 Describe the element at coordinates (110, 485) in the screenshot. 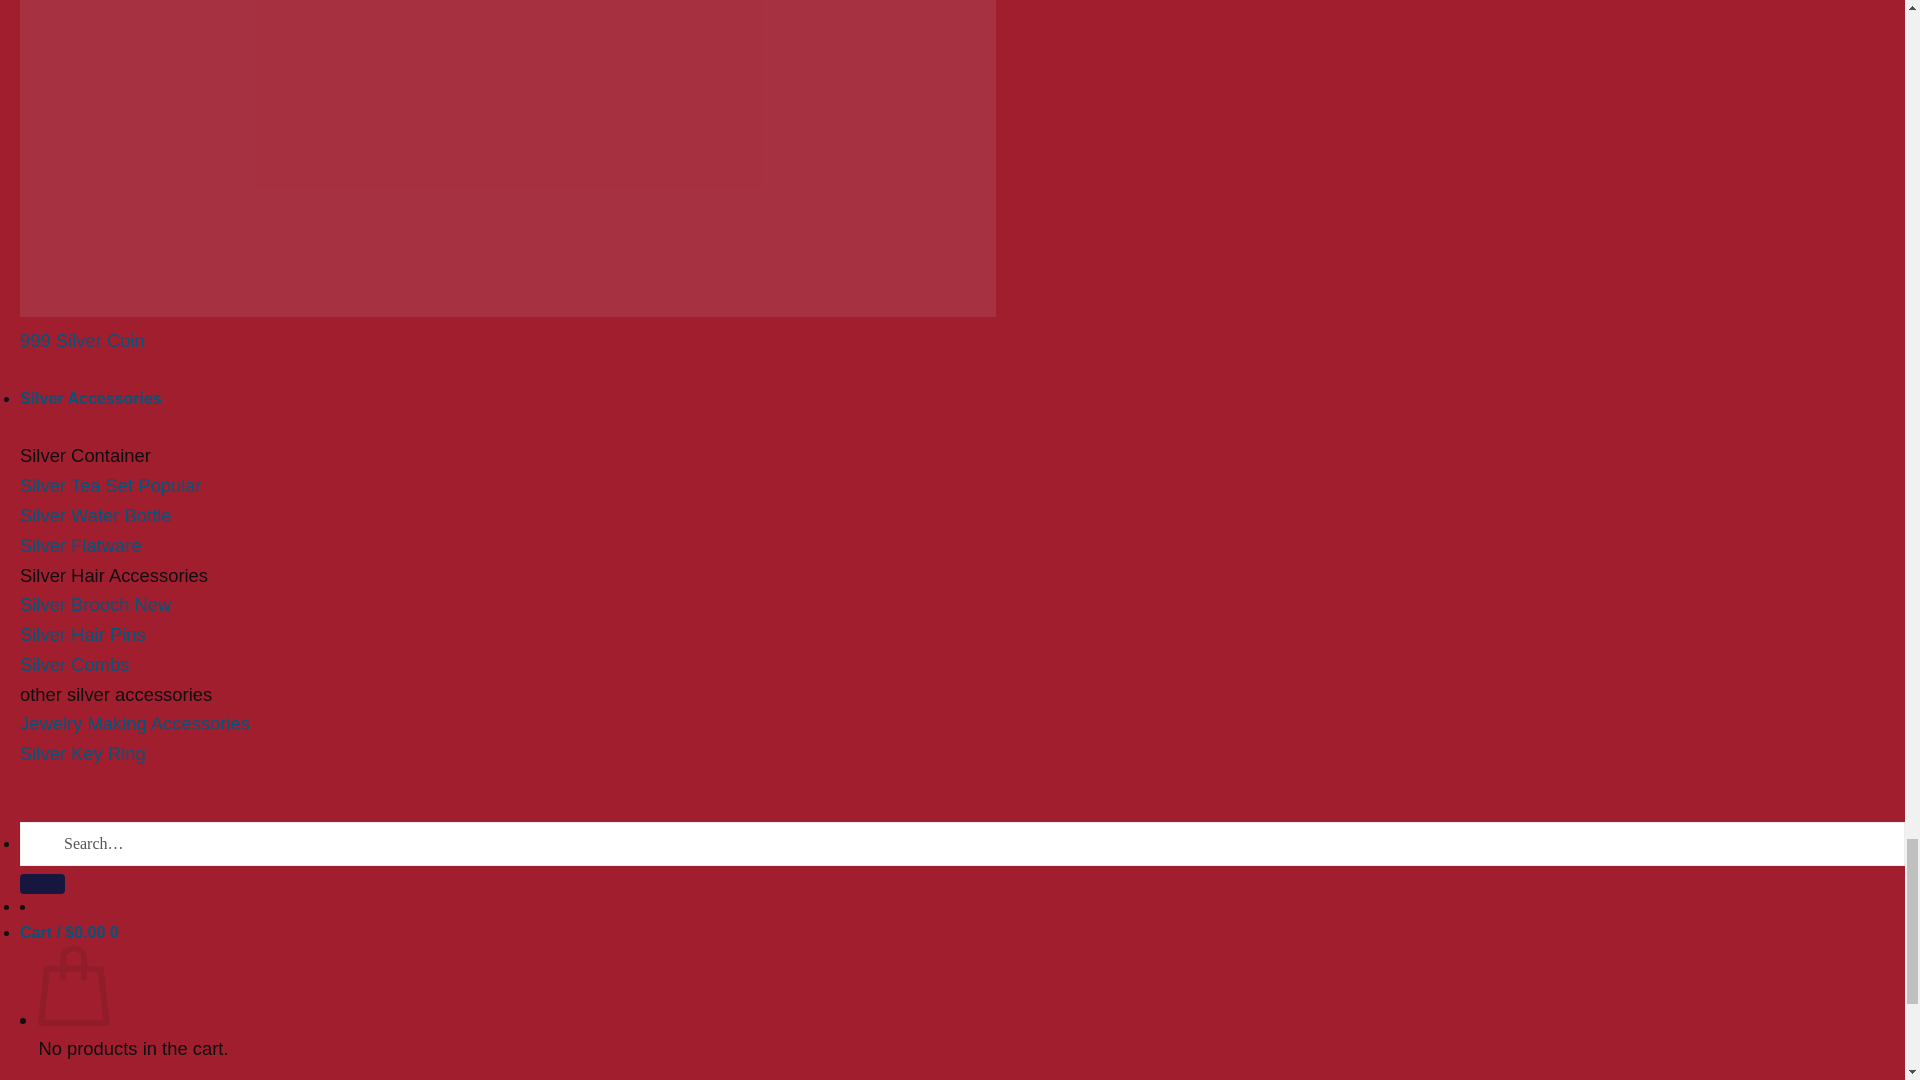

I see `Silver Tea Set` at that location.